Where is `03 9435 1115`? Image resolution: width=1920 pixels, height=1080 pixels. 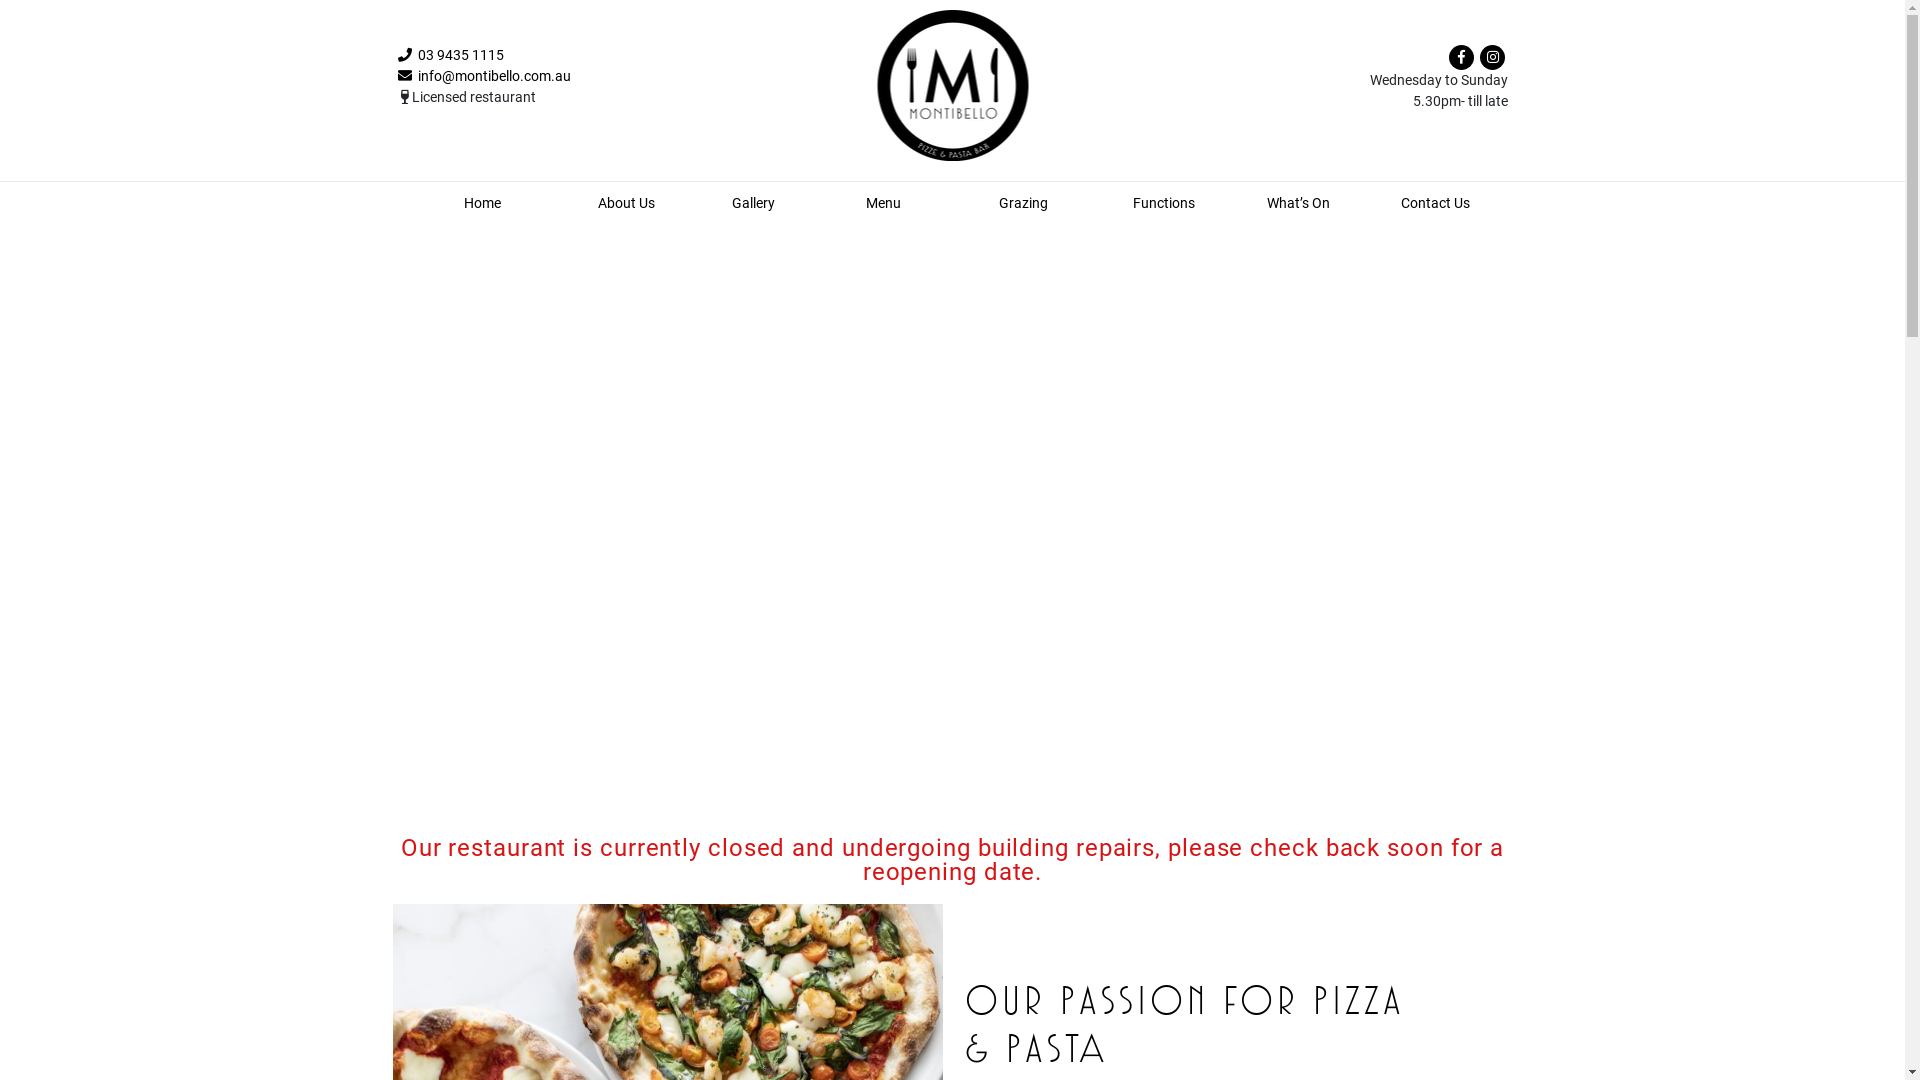
03 9435 1115 is located at coordinates (451, 55).